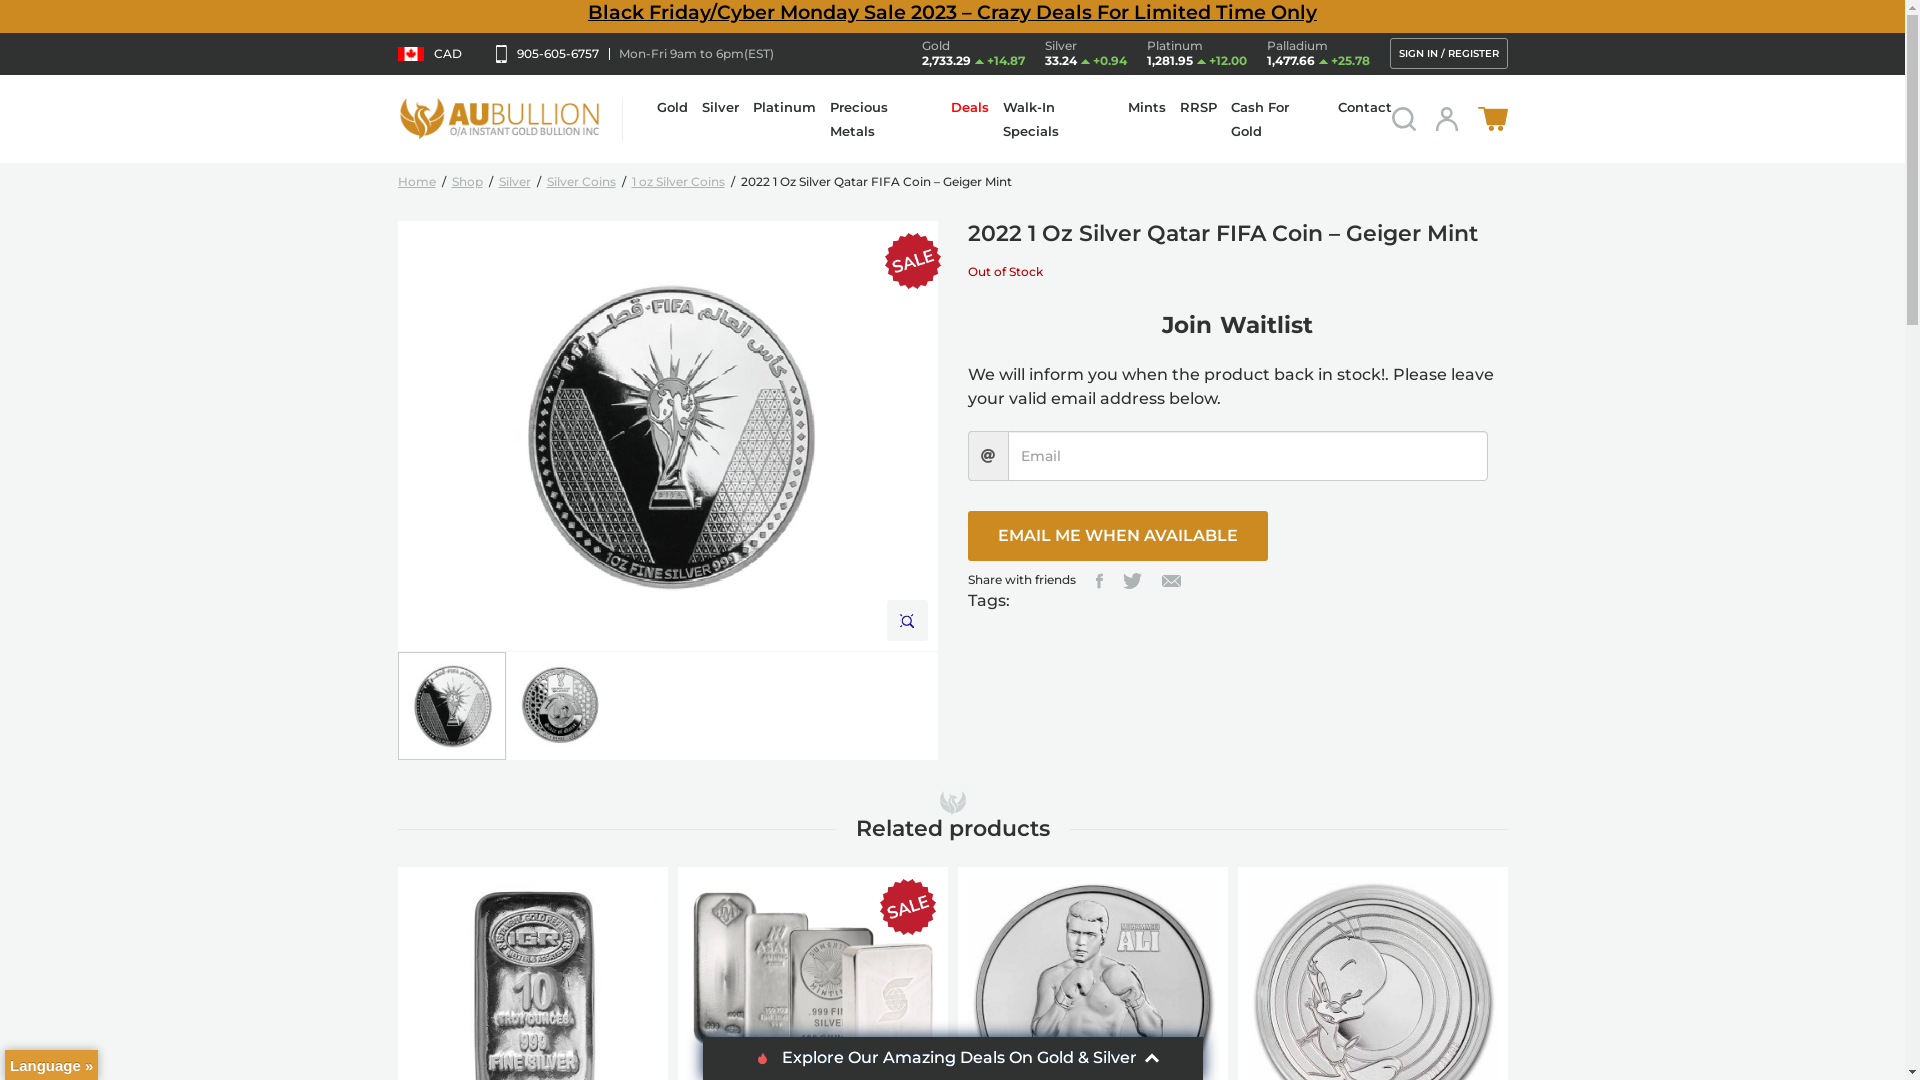  Describe the element at coordinates (1198, 107) in the screenshot. I see `RRSP` at that location.